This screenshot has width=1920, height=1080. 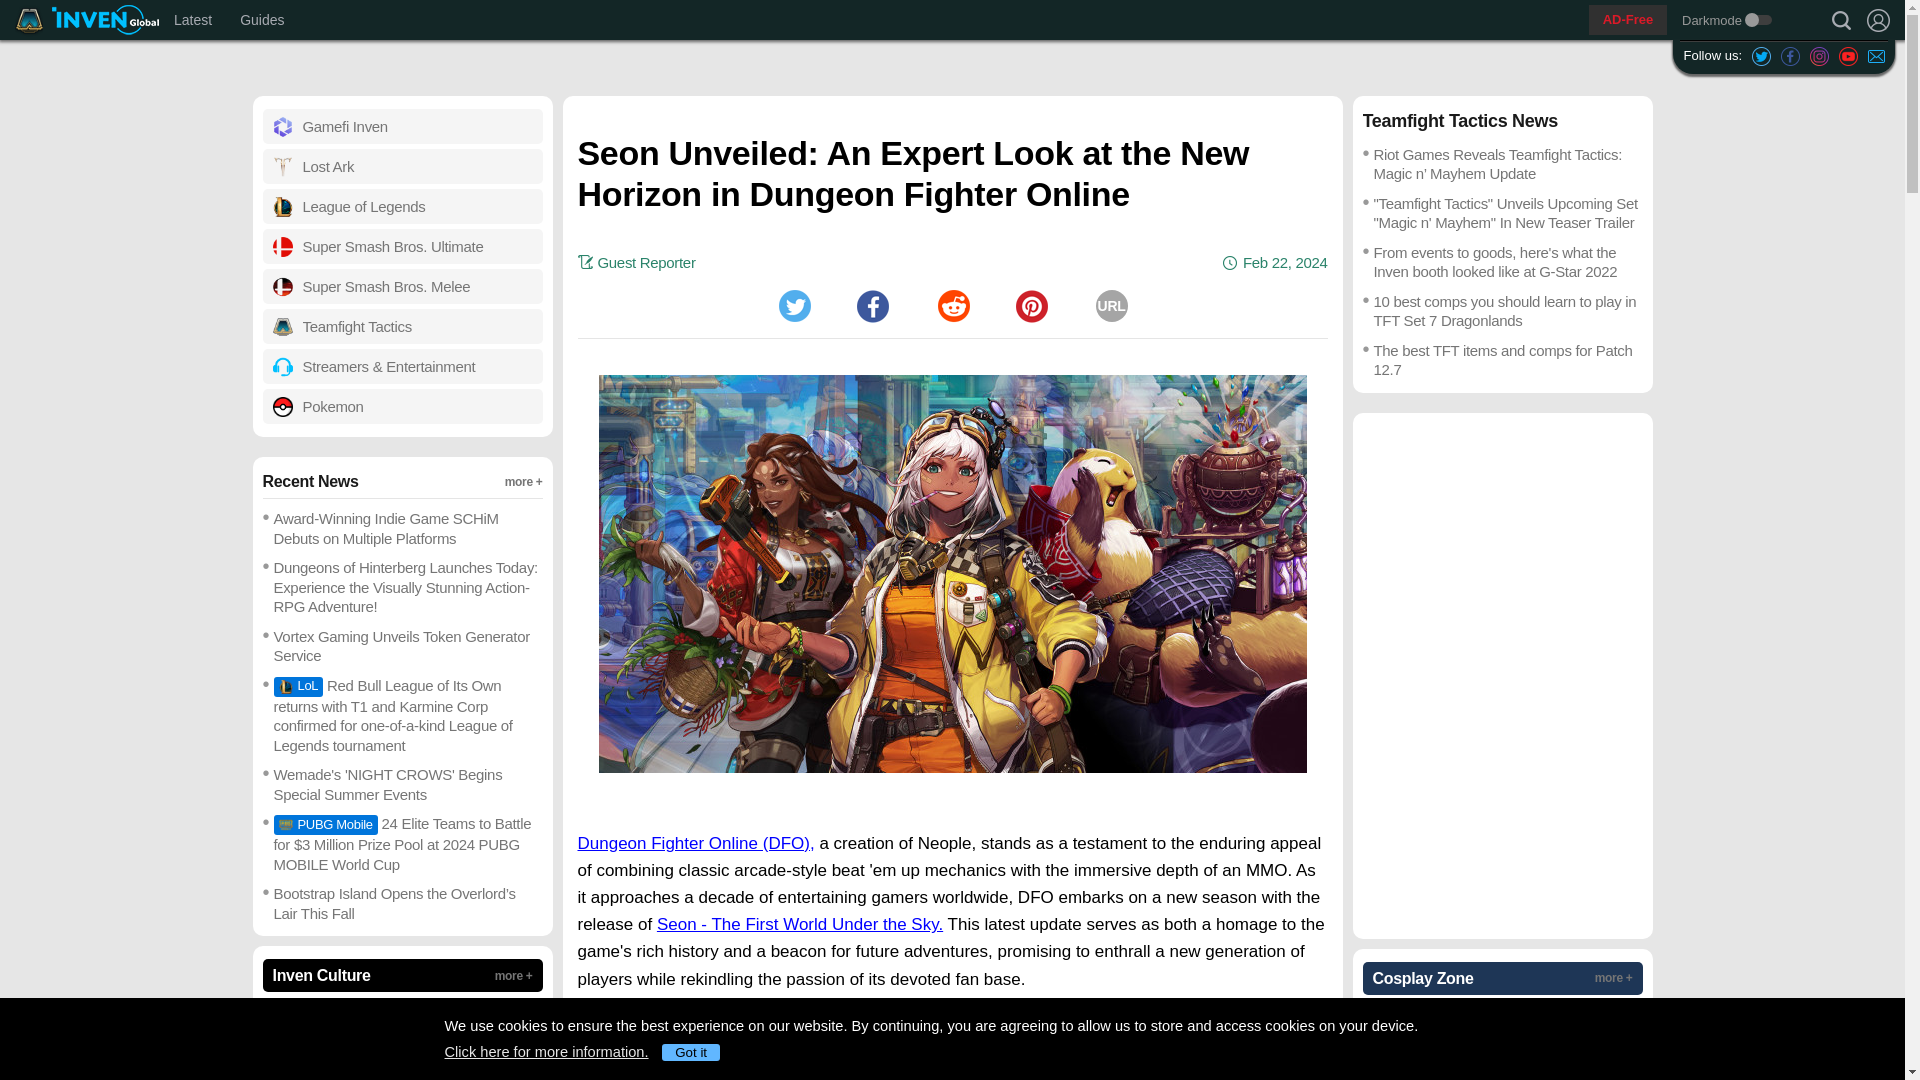 What do you see at coordinates (1841, 20) in the screenshot?
I see `URL Copy` at bounding box center [1841, 20].